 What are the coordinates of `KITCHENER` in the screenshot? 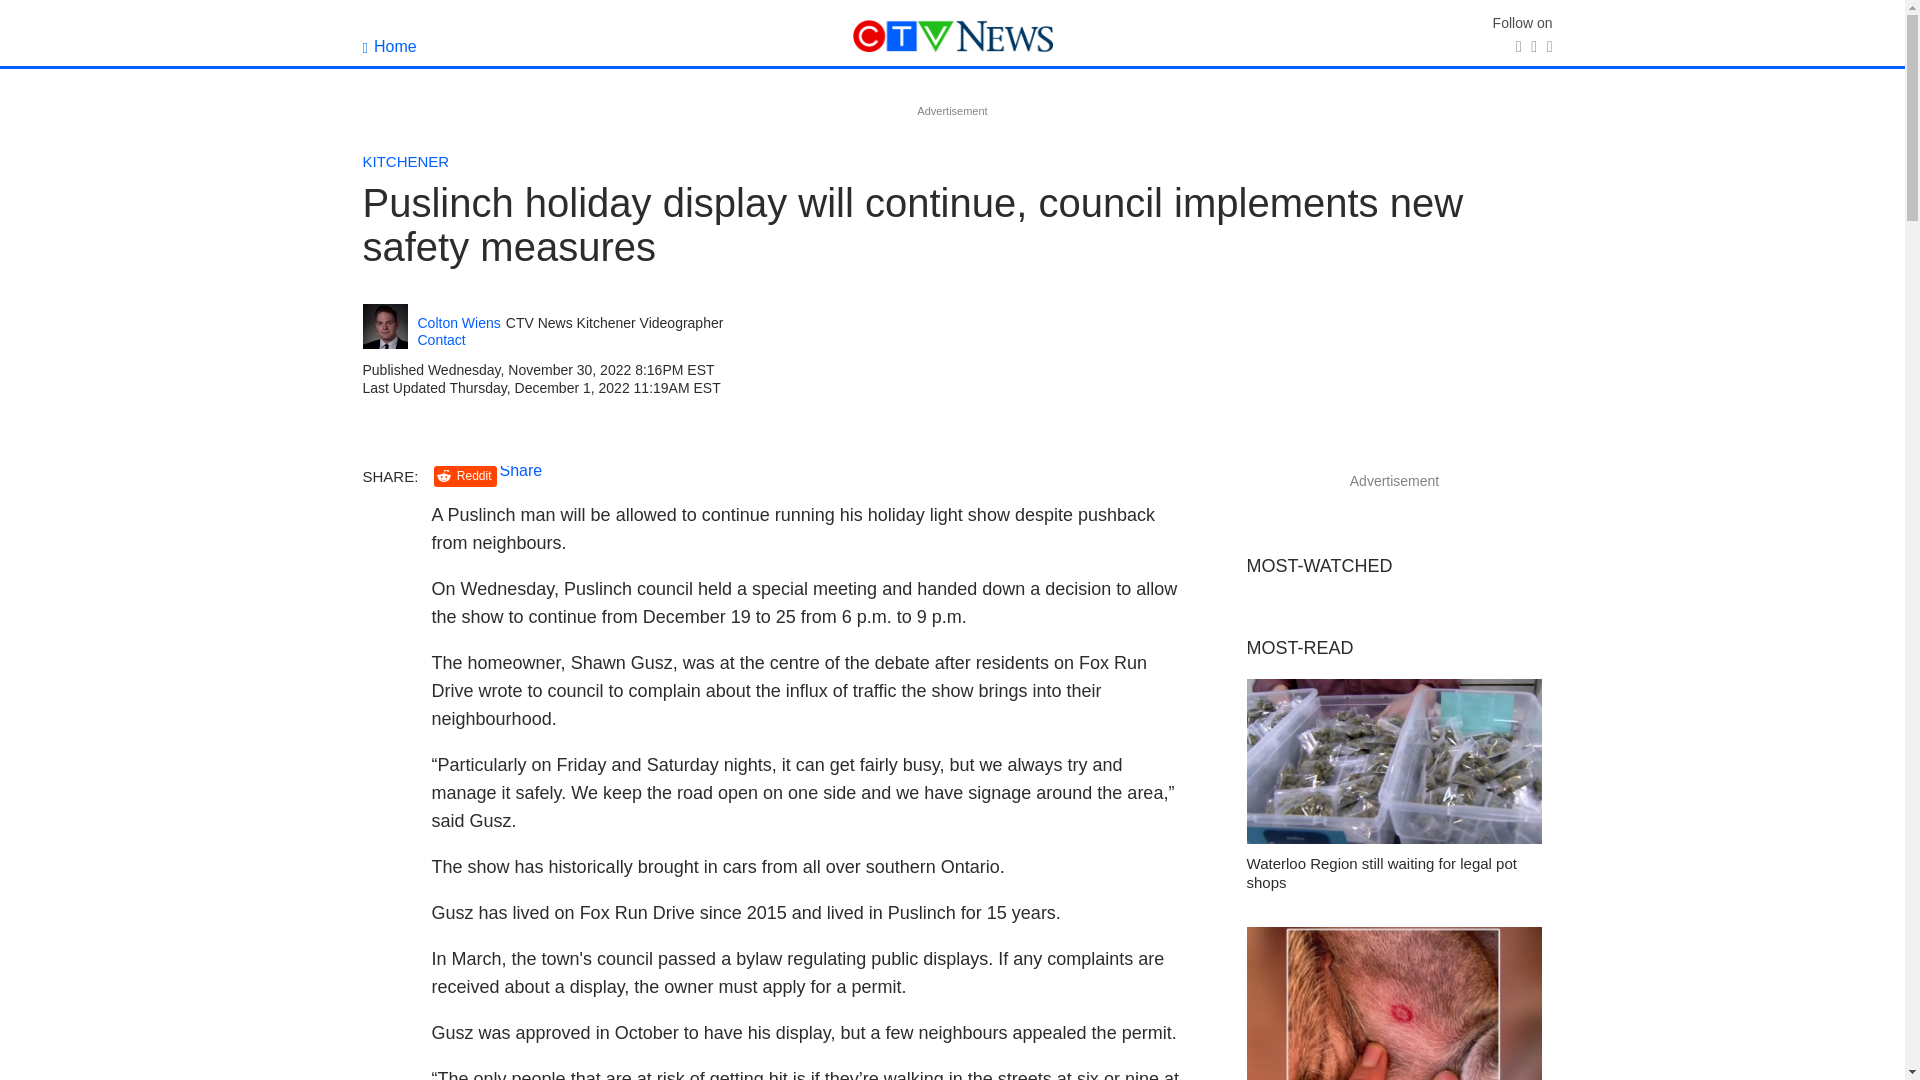 It's located at (406, 161).